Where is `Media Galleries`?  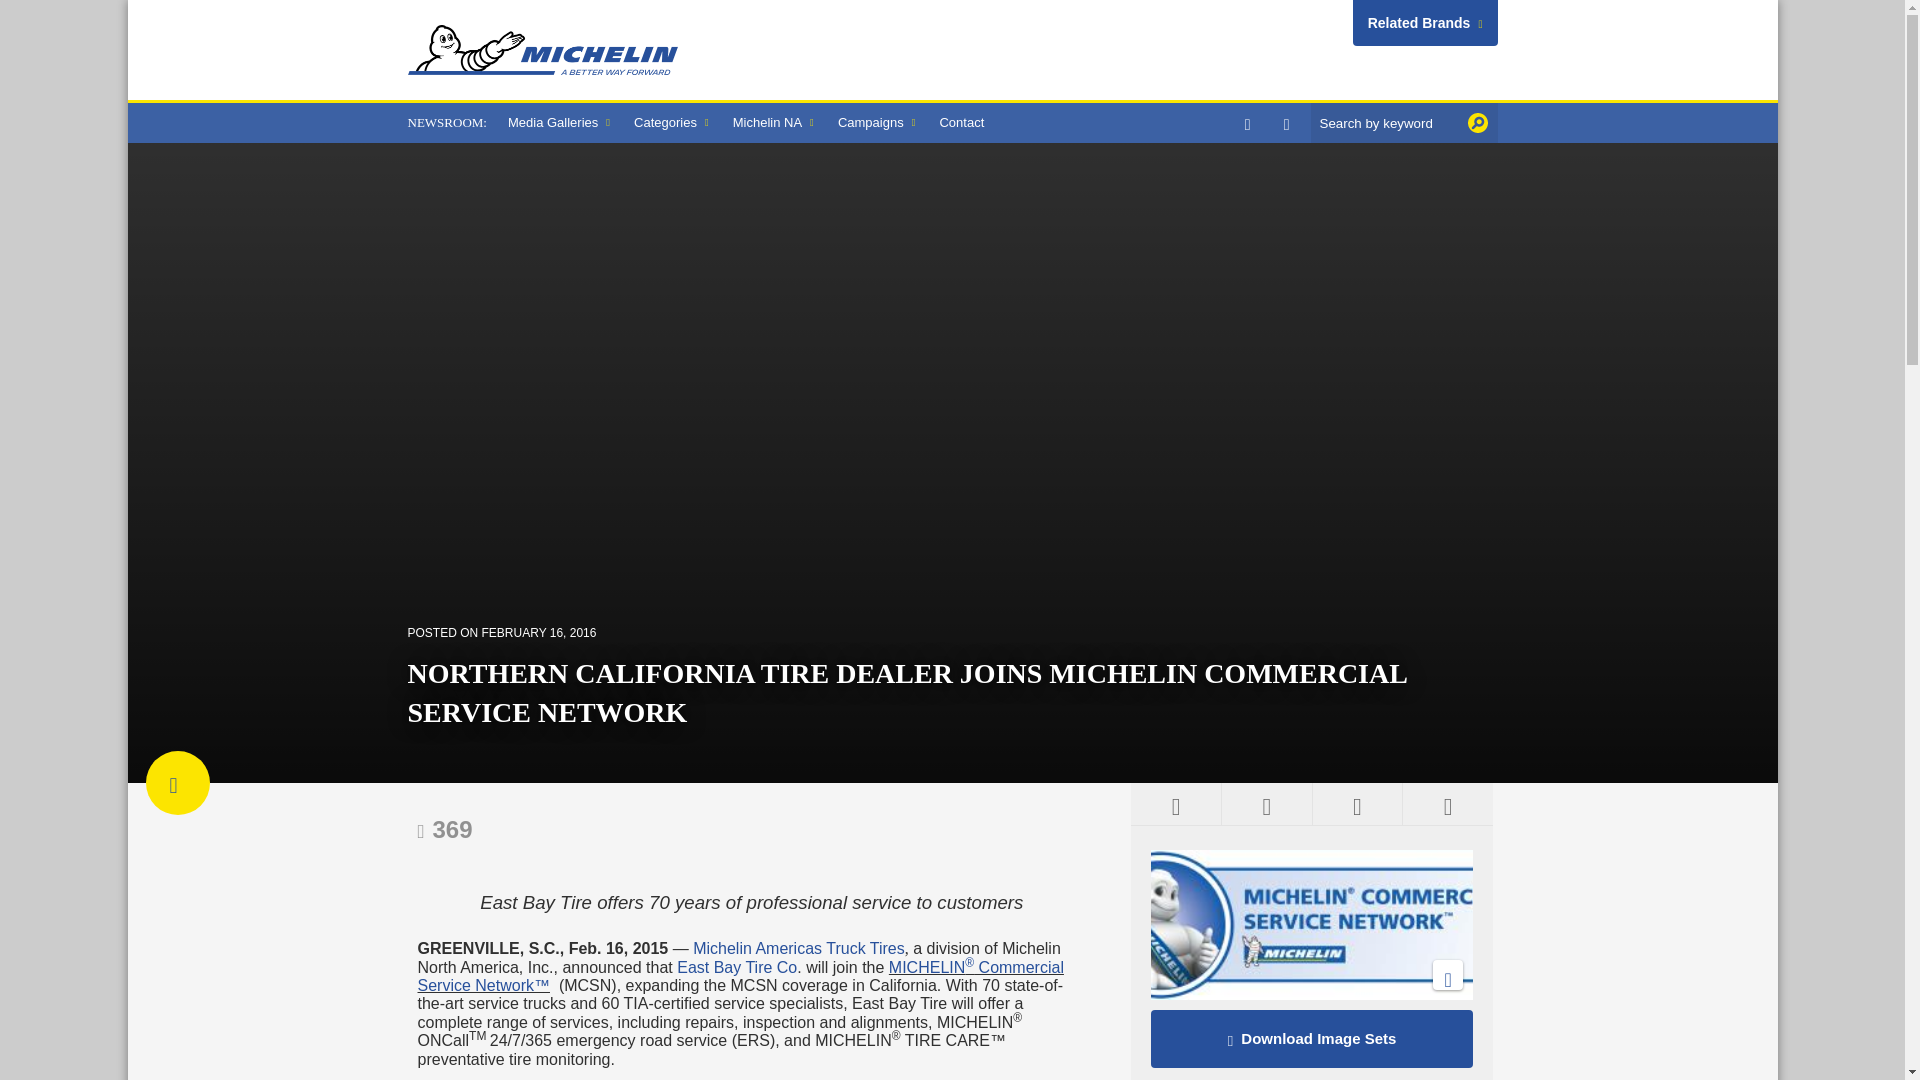 Media Galleries is located at coordinates (558, 122).